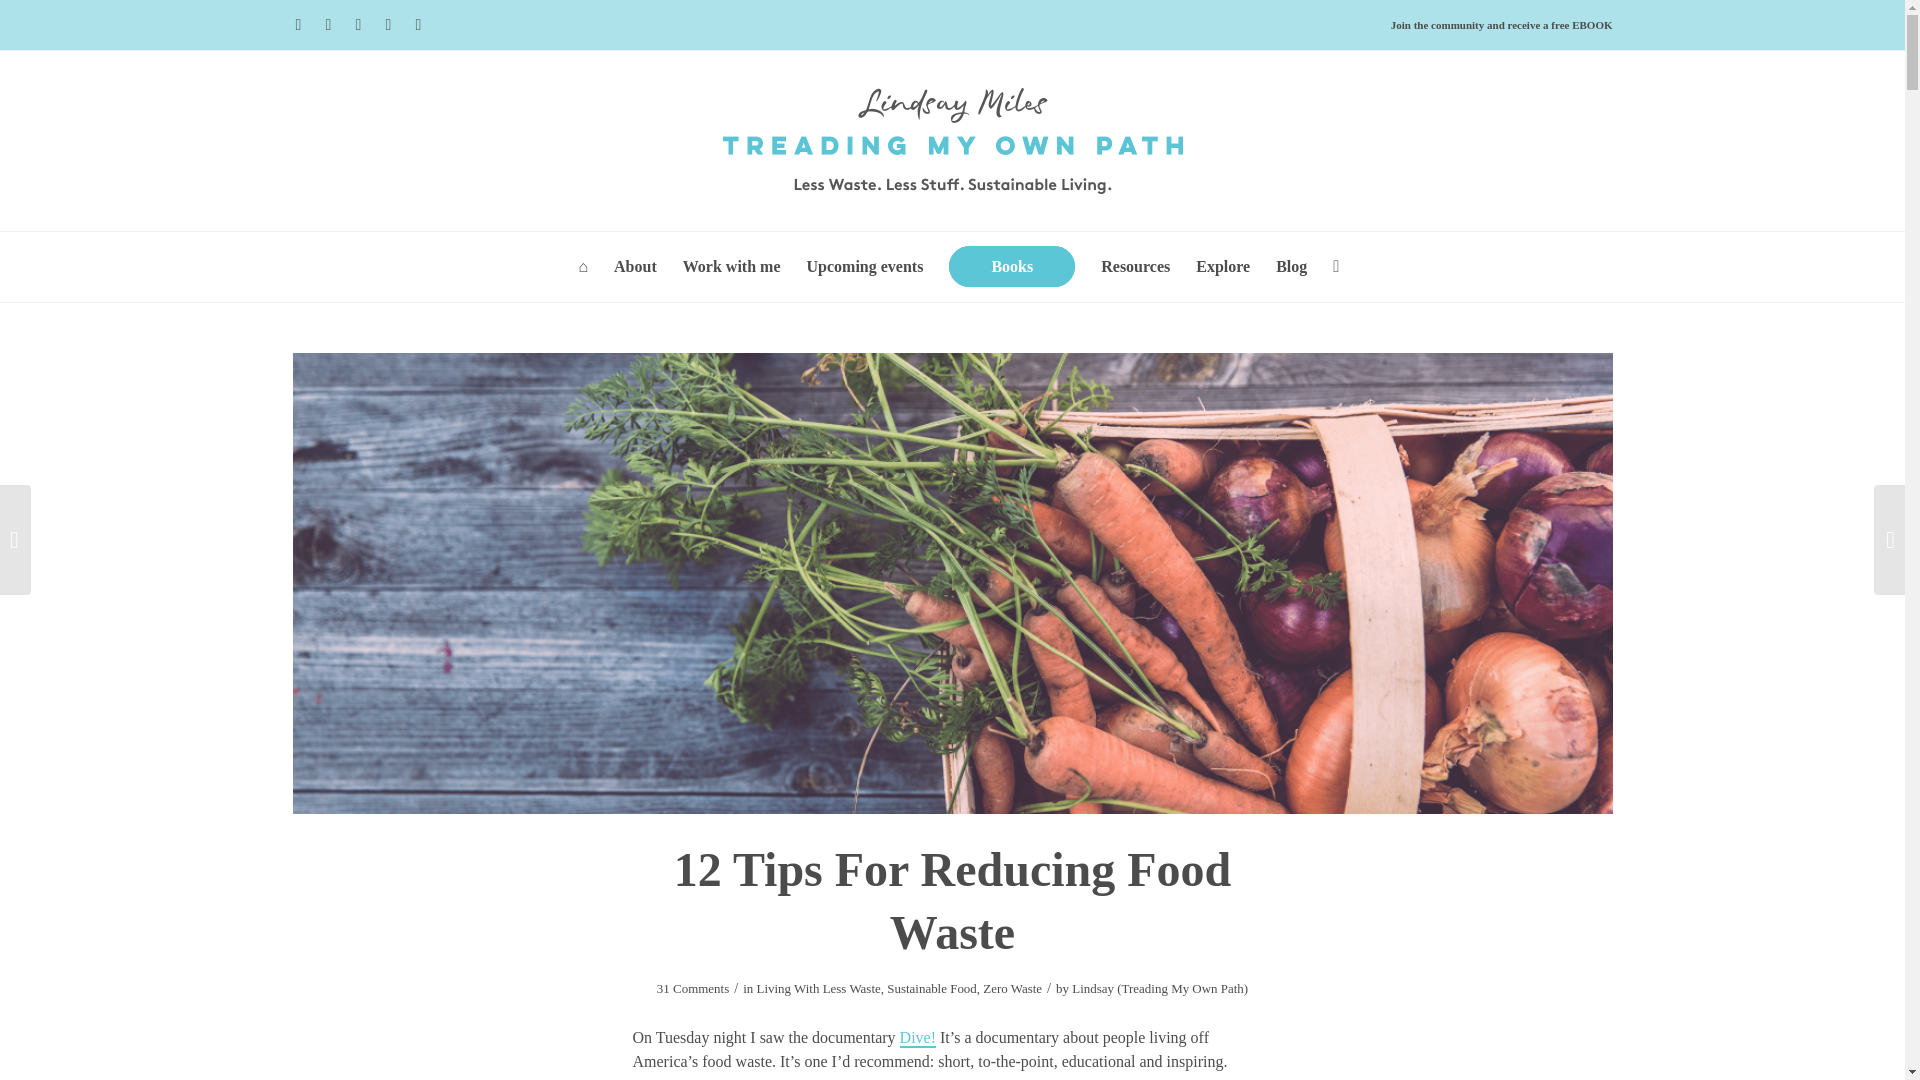 The image size is (1920, 1080). I want to click on Work with me, so click(732, 256).